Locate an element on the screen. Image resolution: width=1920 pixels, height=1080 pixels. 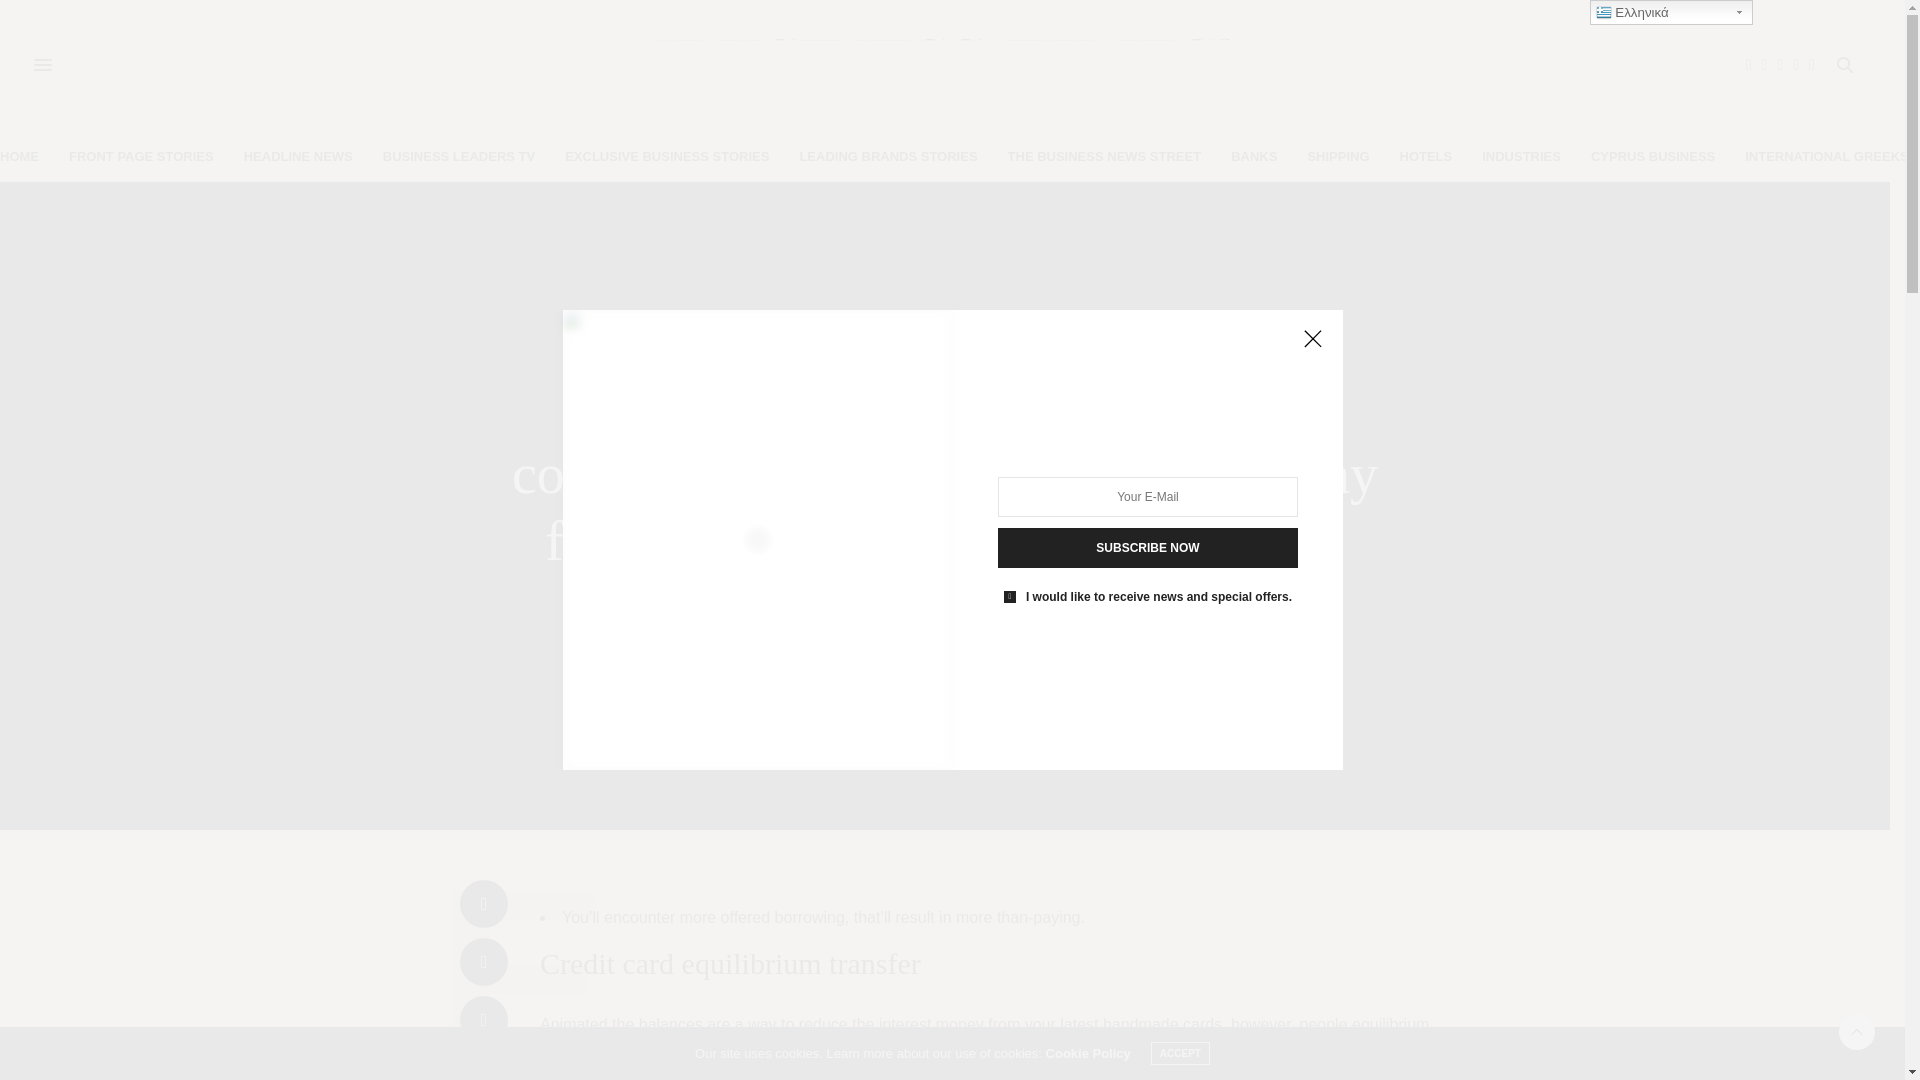
INDUSTRIES is located at coordinates (1521, 156).